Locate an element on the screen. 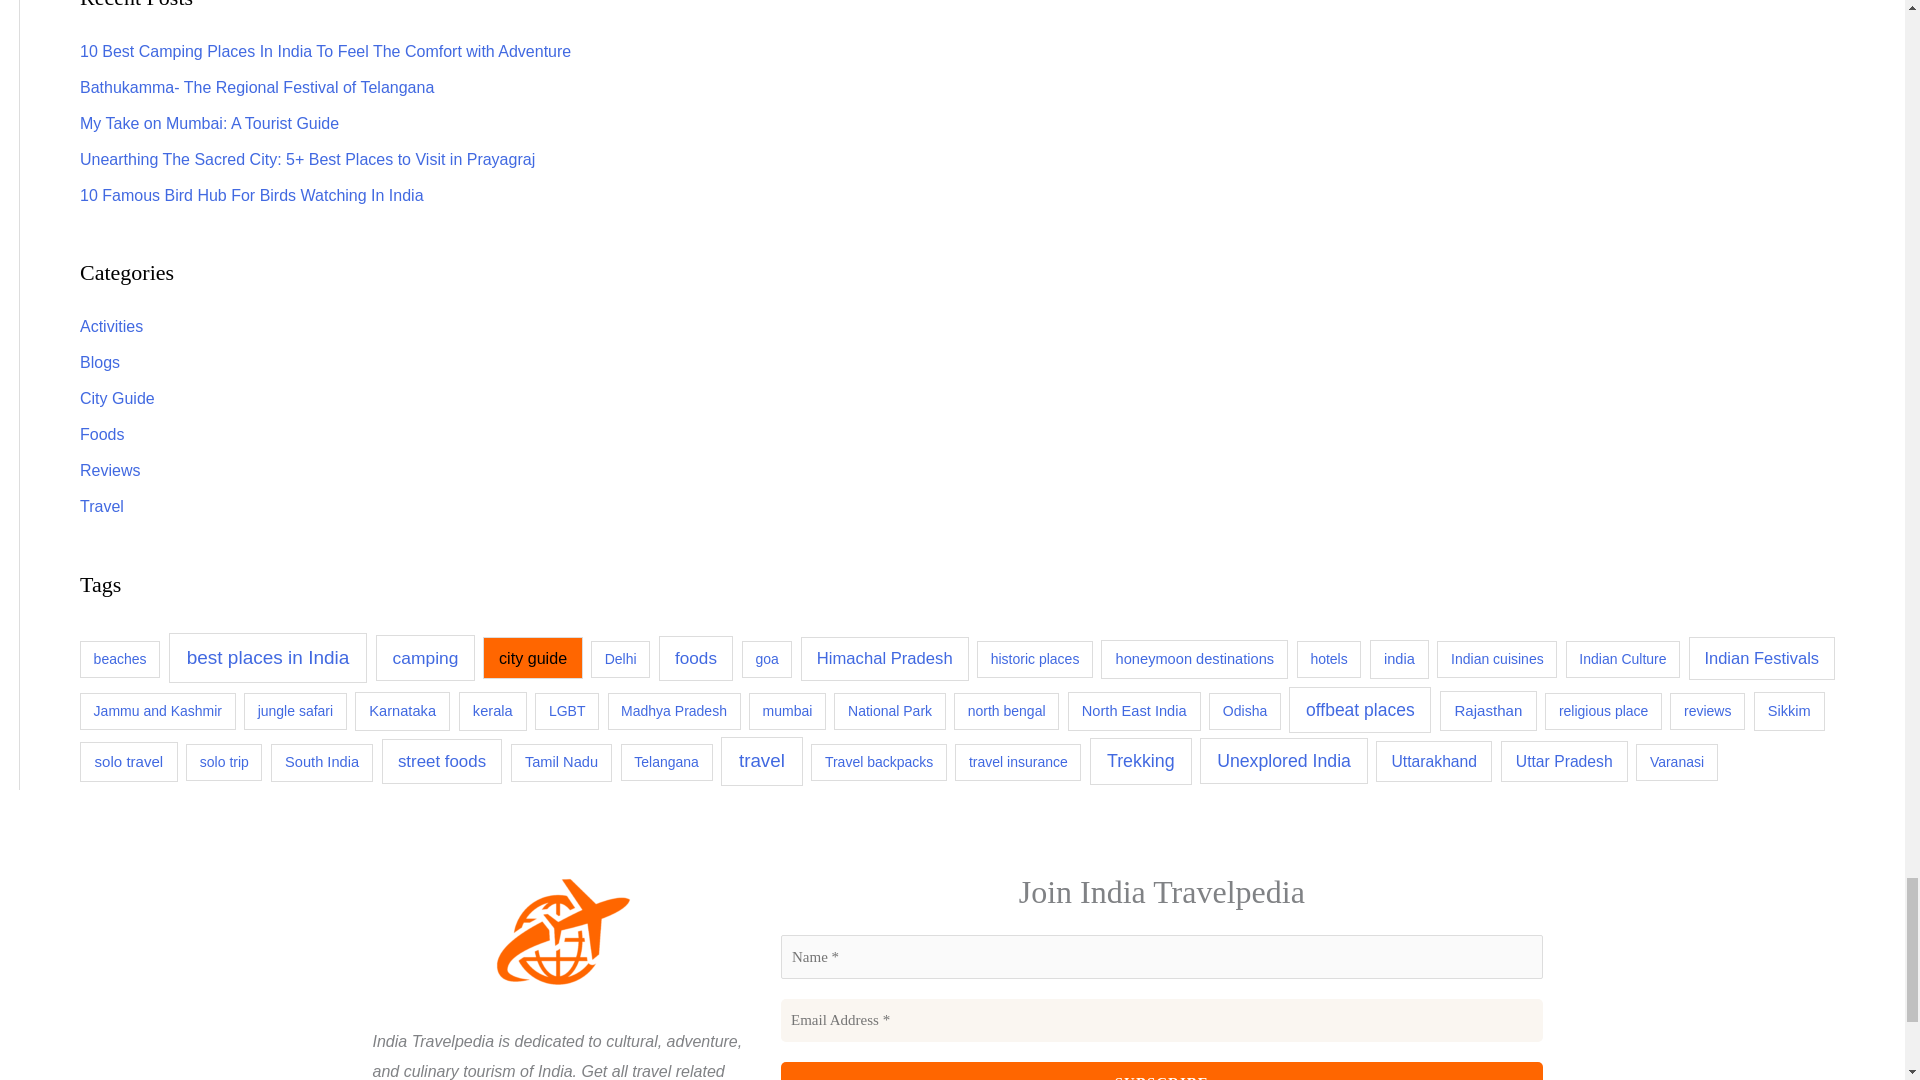 This screenshot has height=1080, width=1920. My Take on Mumbai: A Tourist Guide is located at coordinates (210, 122).